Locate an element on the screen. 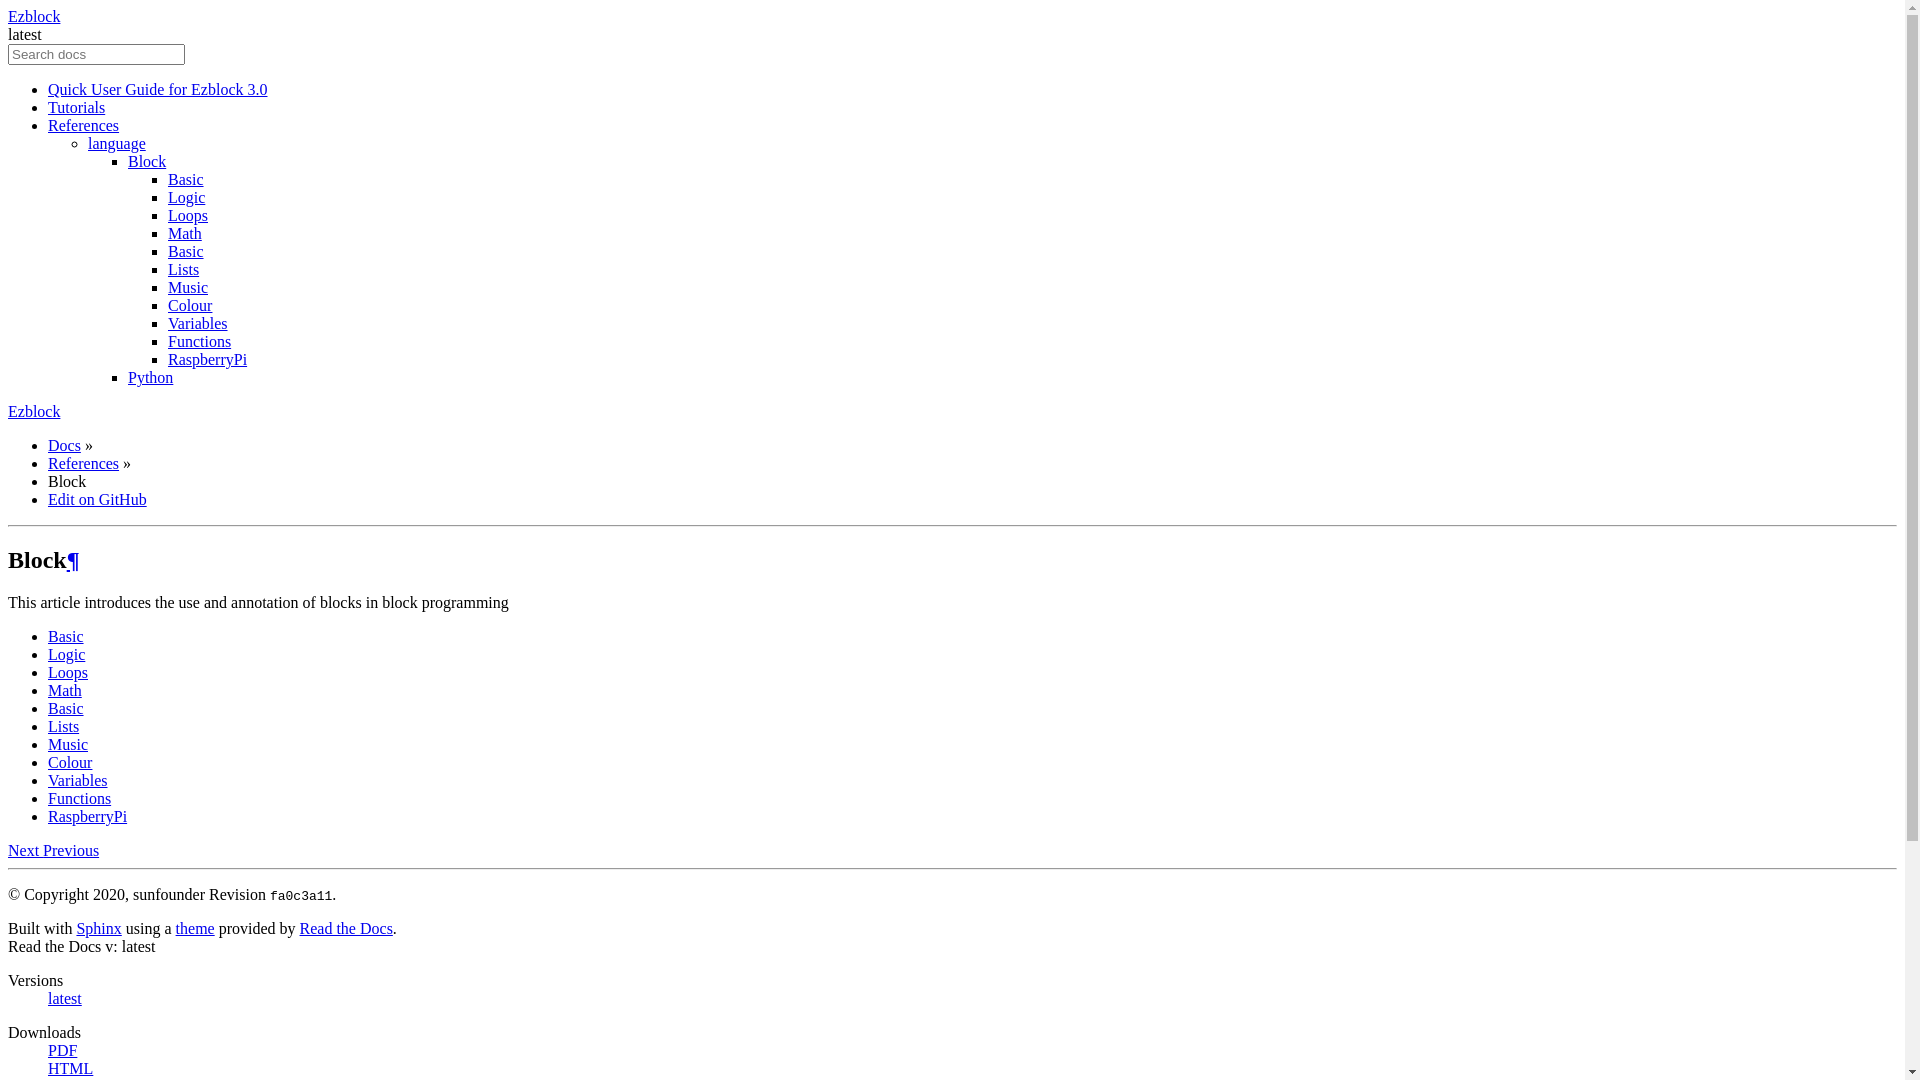 This screenshot has width=1920, height=1080. Music is located at coordinates (188, 288).